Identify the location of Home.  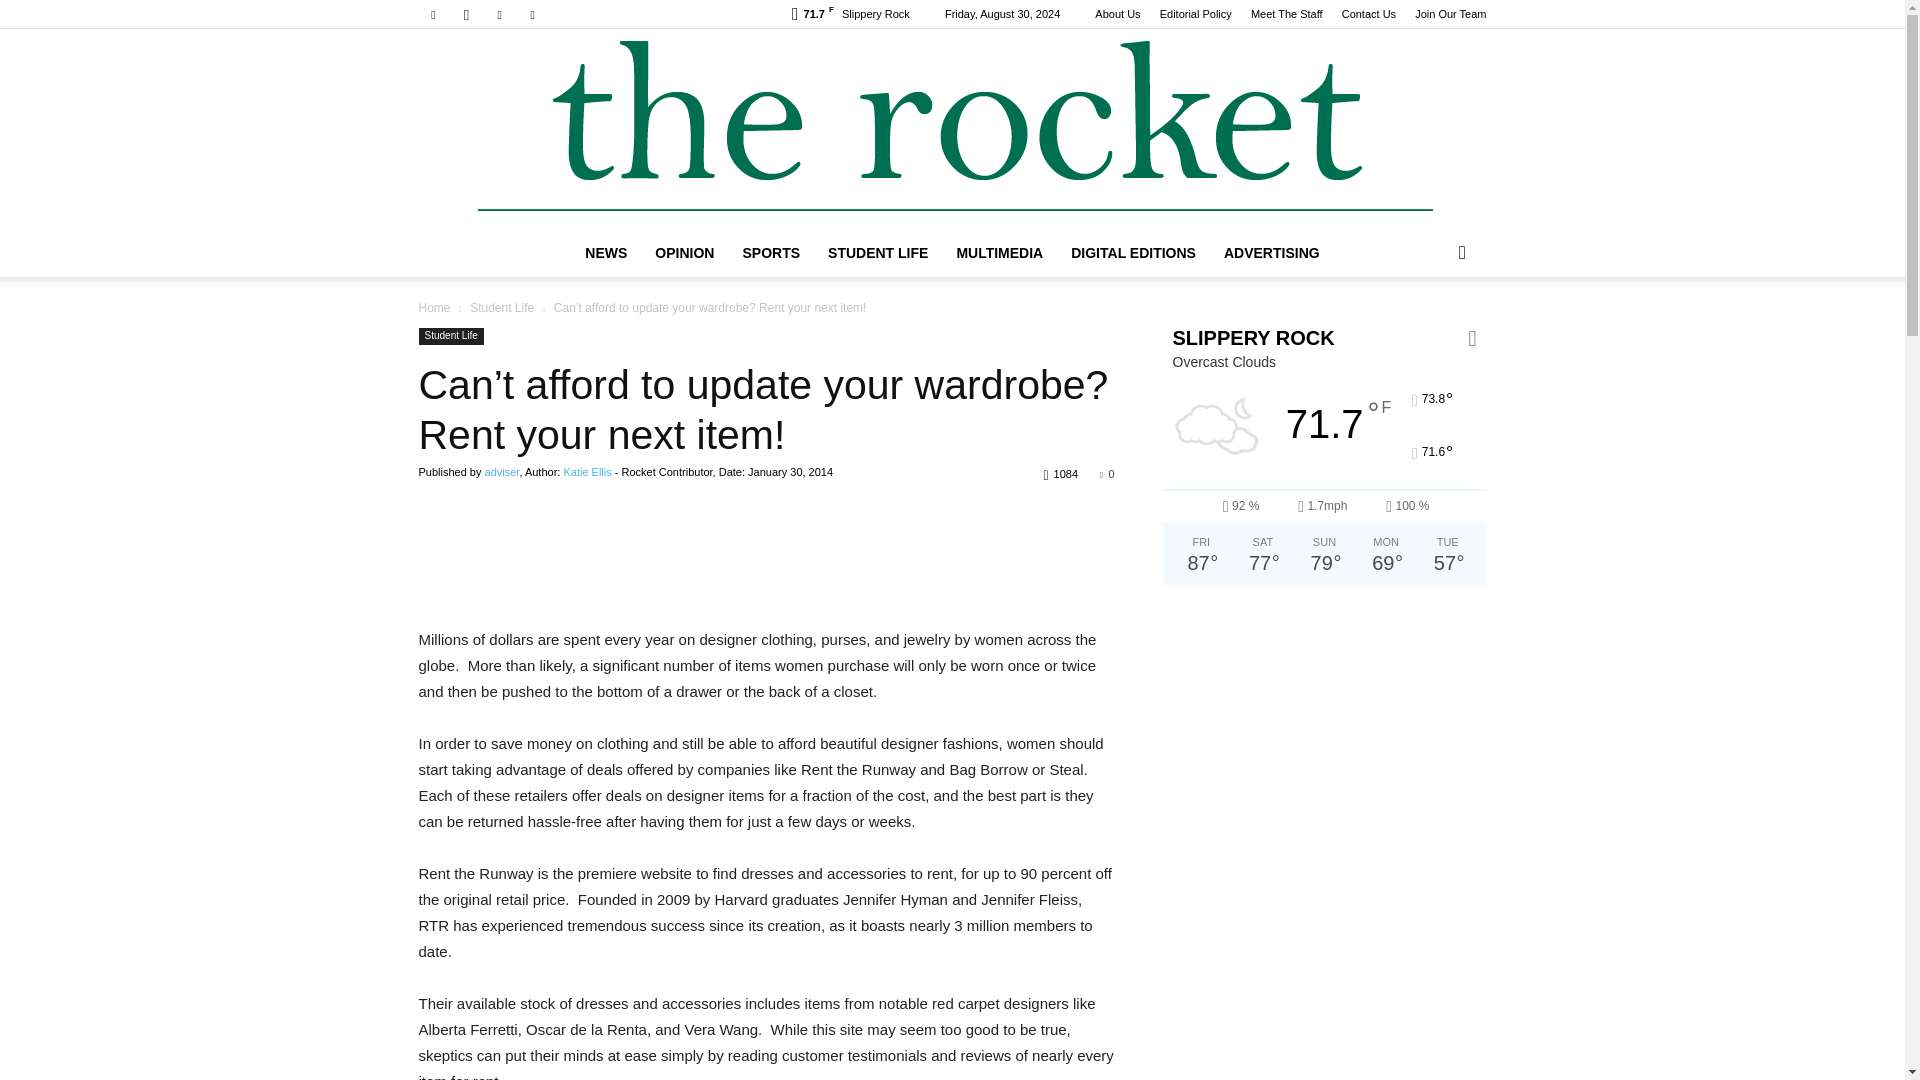
(434, 308).